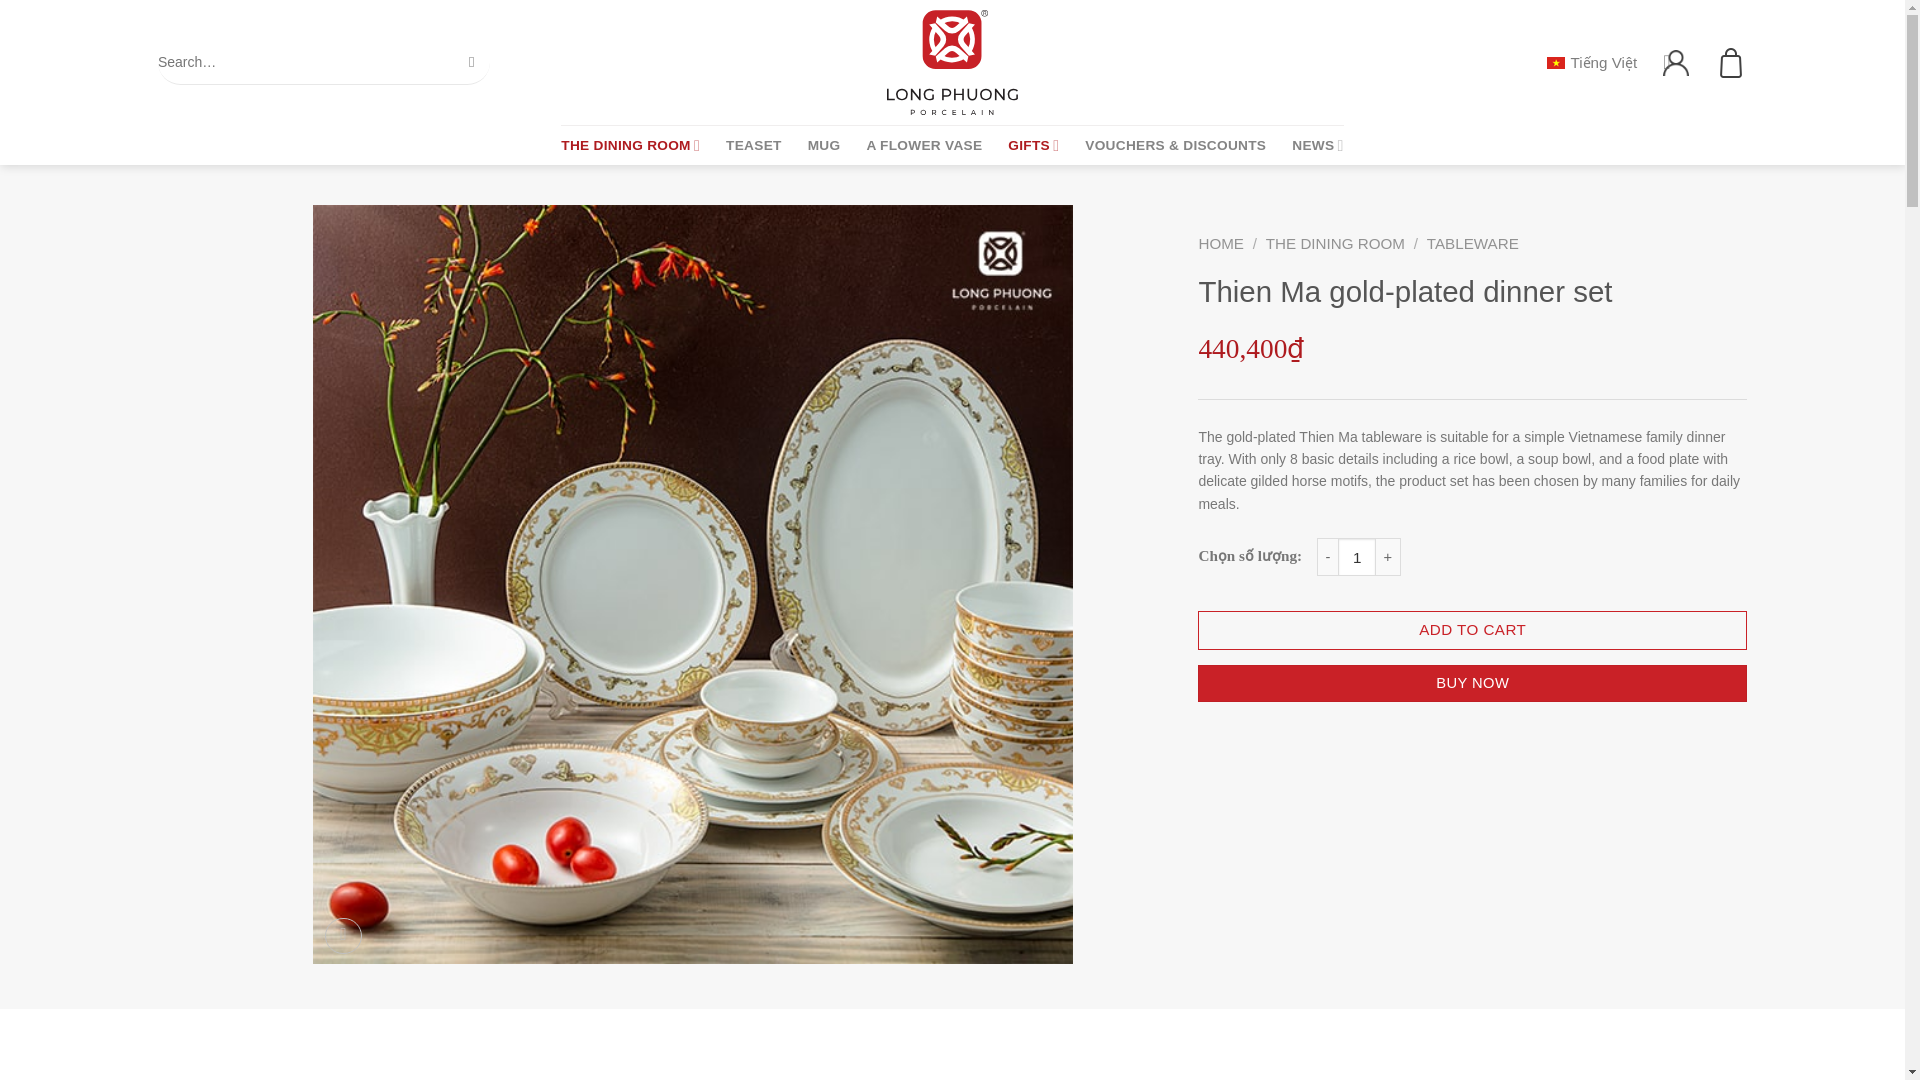 The image size is (1920, 1080). I want to click on TEASET, so click(753, 146).